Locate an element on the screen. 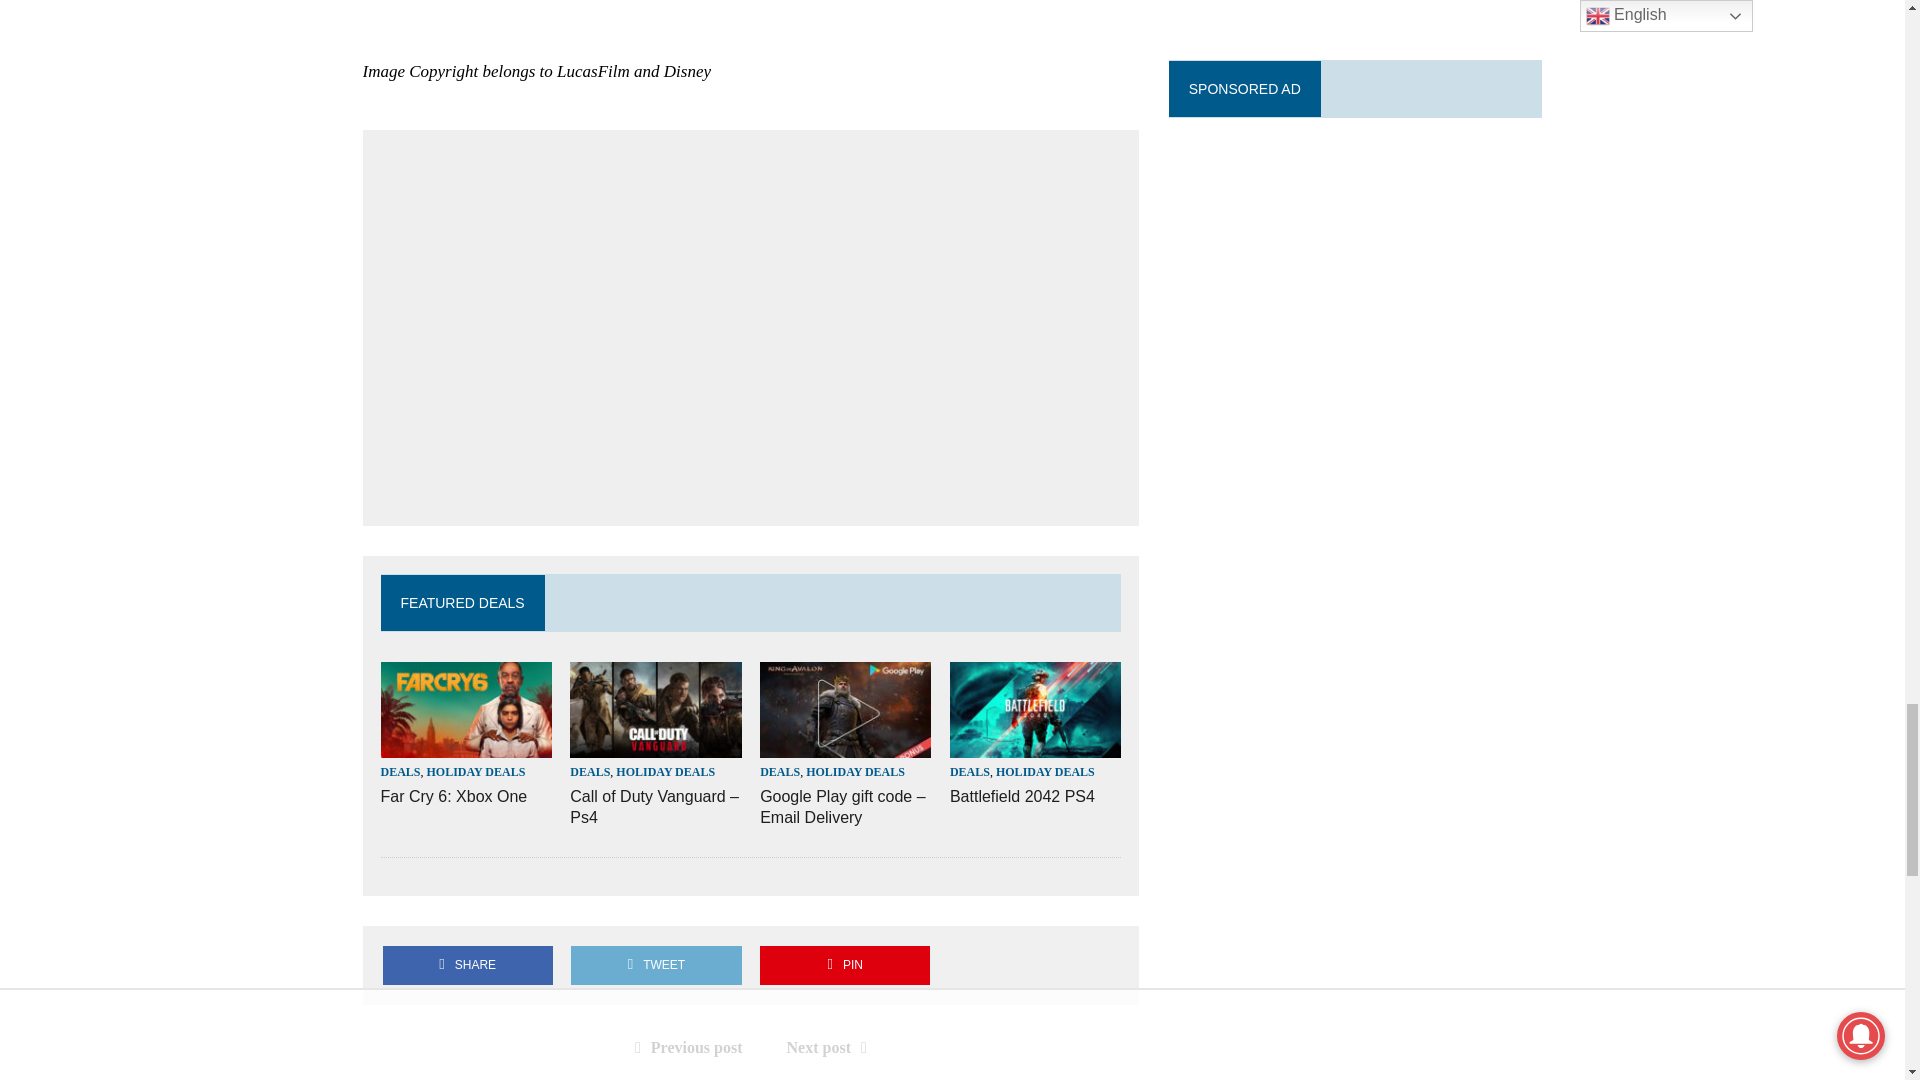  Far Cry 6: Xbox One is located at coordinates (466, 744).